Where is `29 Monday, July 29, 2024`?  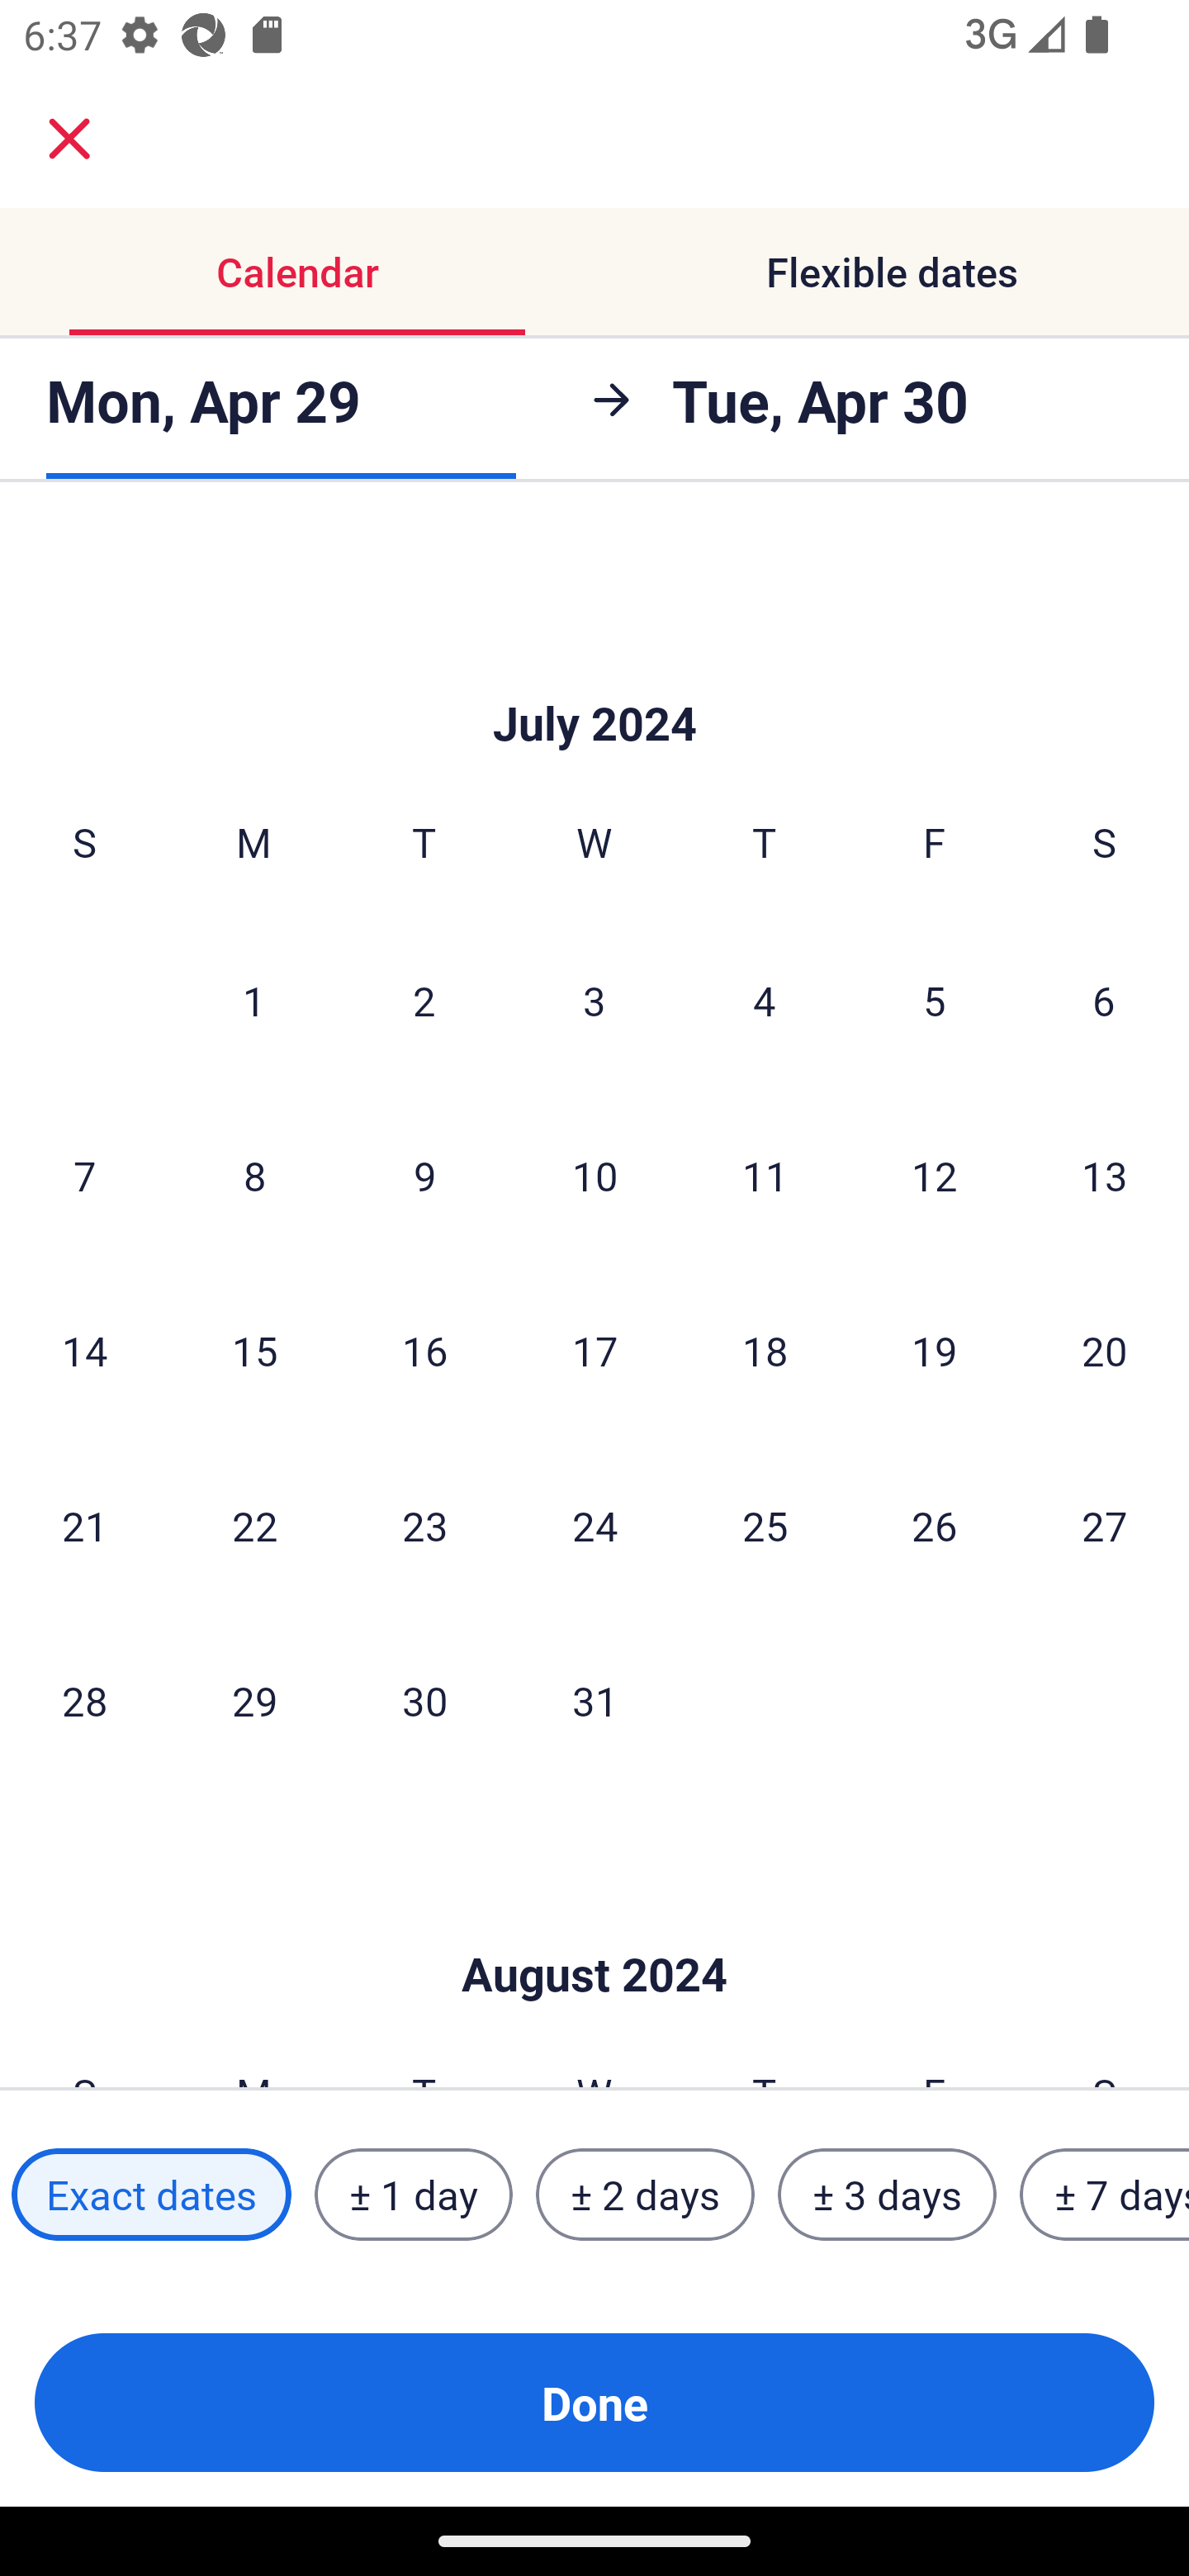 29 Monday, July 29, 2024 is located at coordinates (254, 1700).